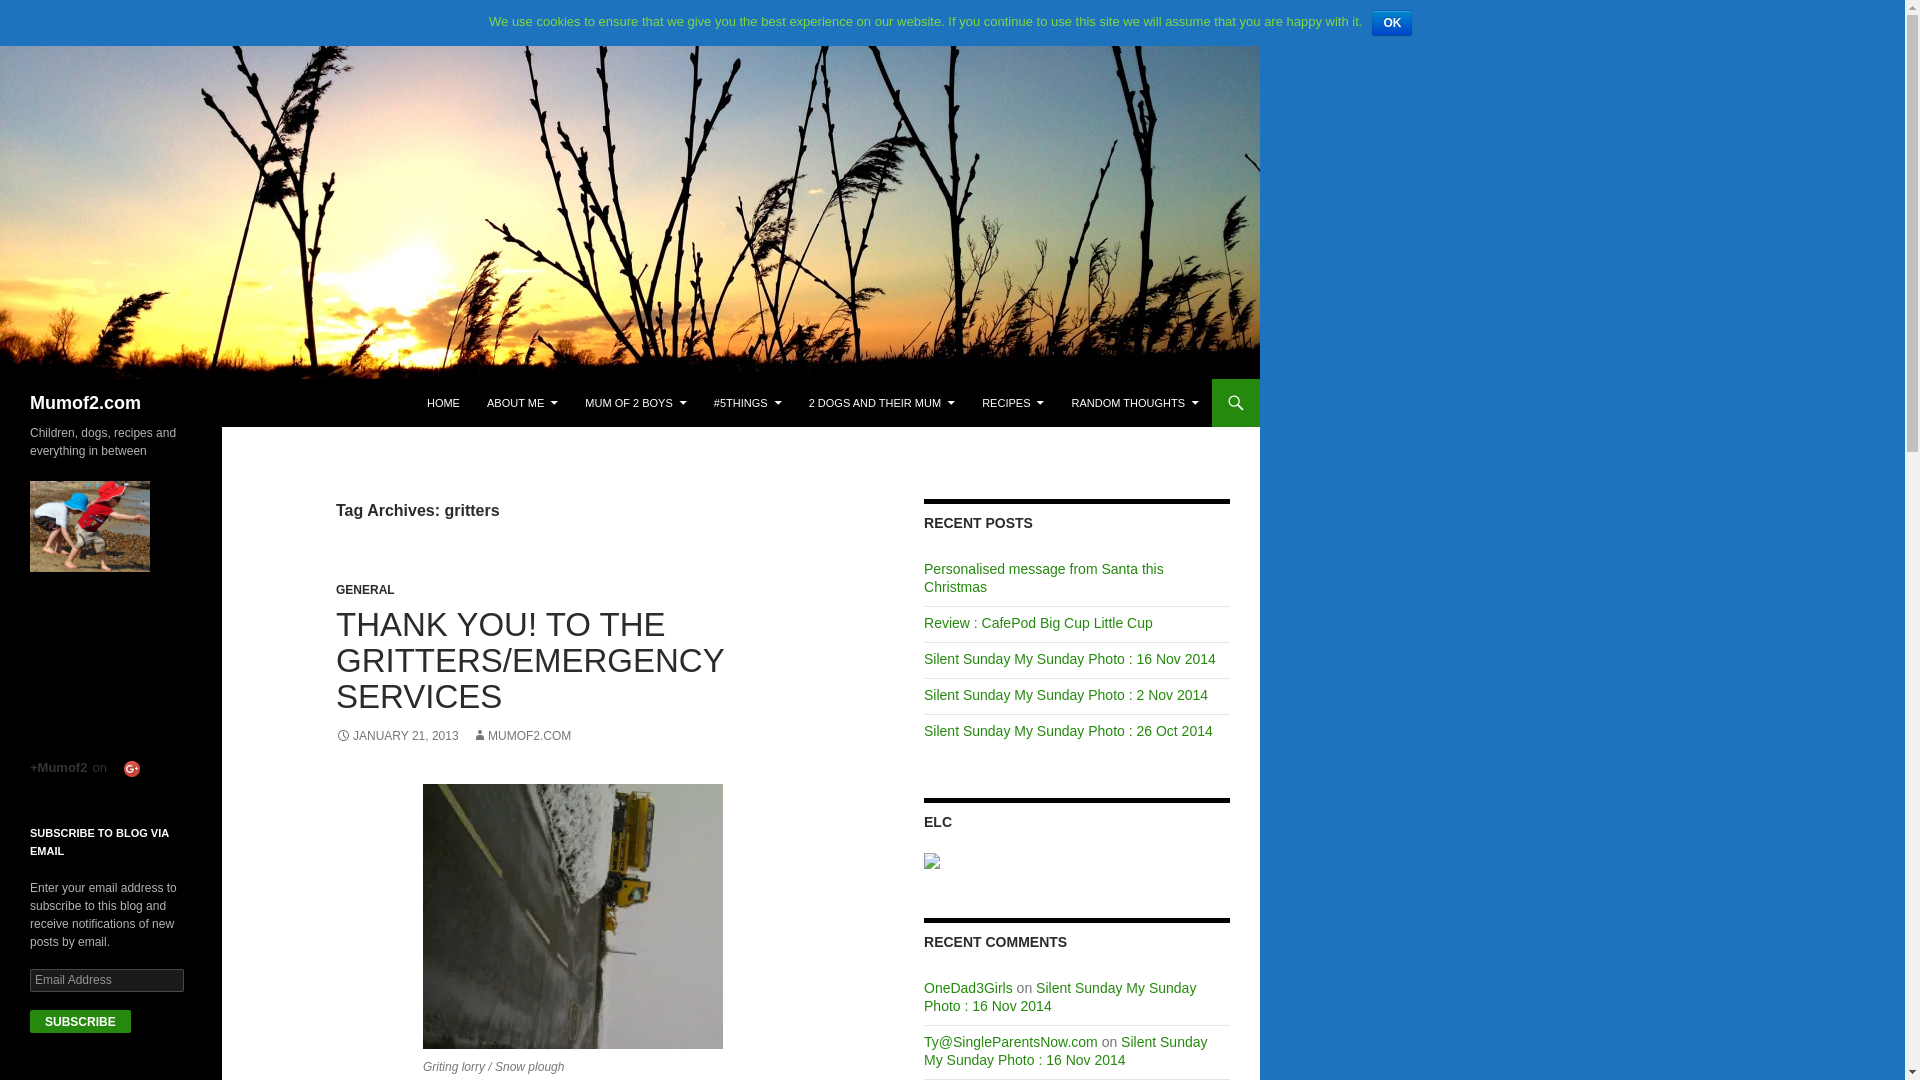 This screenshot has width=1920, height=1080. I want to click on Search, so click(30, 390).